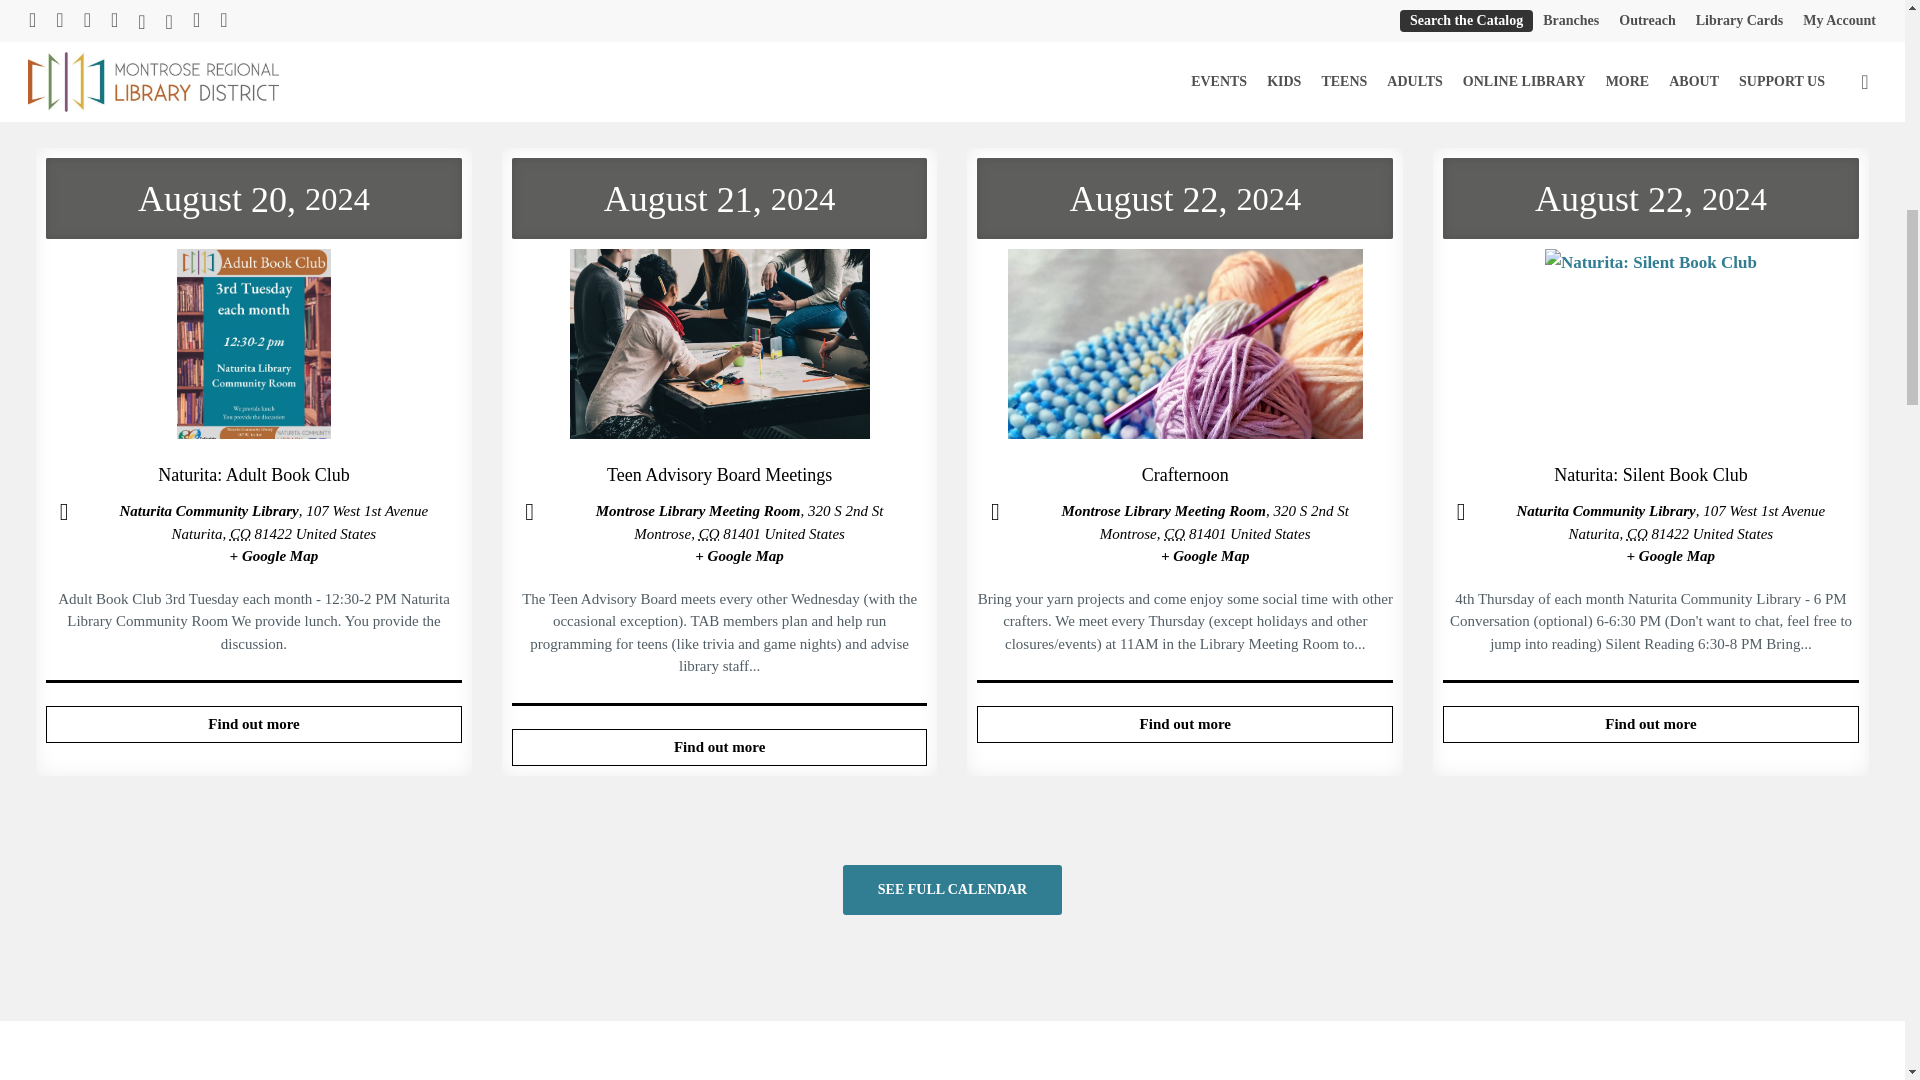 This screenshot has height=1080, width=1920. What do you see at coordinates (1205, 555) in the screenshot?
I see `Click to view a Google Map` at bounding box center [1205, 555].